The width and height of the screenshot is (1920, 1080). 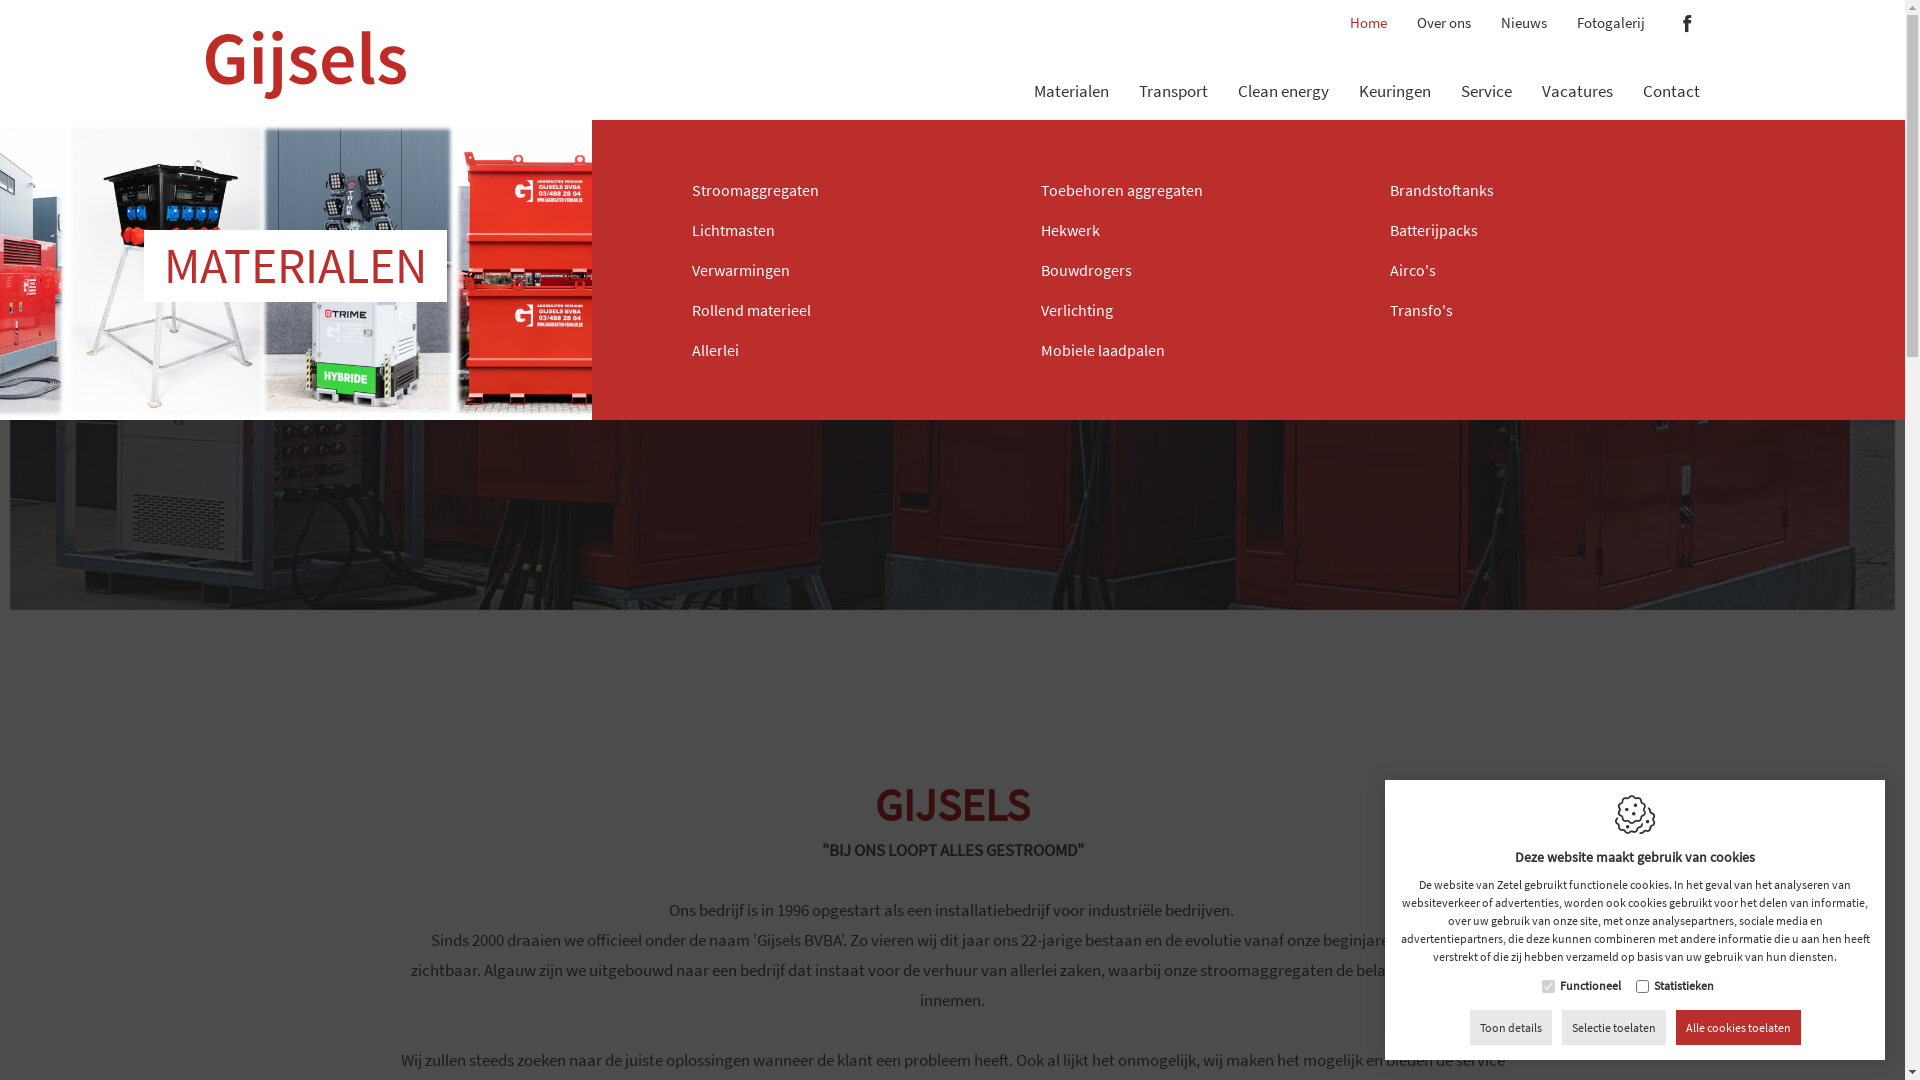 I want to click on Home, so click(x=1368, y=18).